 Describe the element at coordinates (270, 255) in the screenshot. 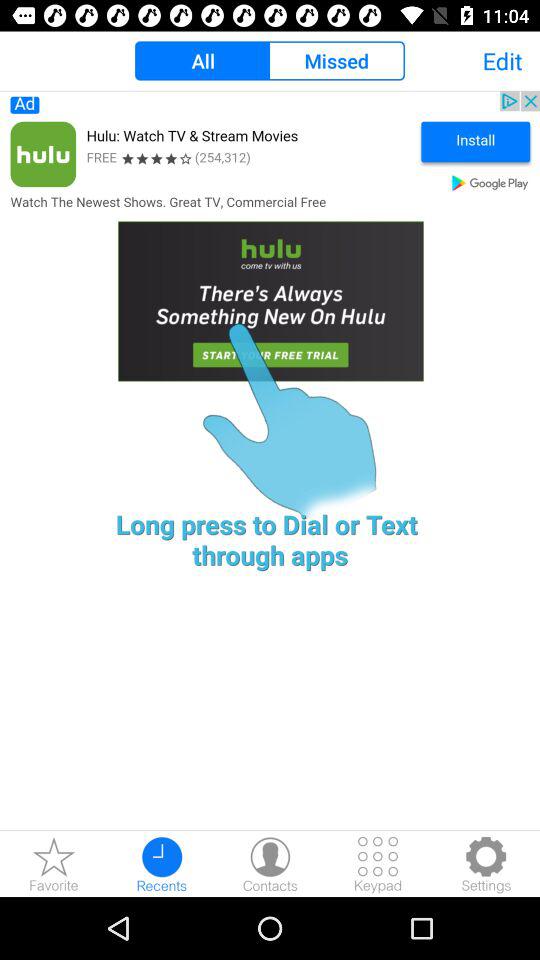

I see `advert banner` at that location.